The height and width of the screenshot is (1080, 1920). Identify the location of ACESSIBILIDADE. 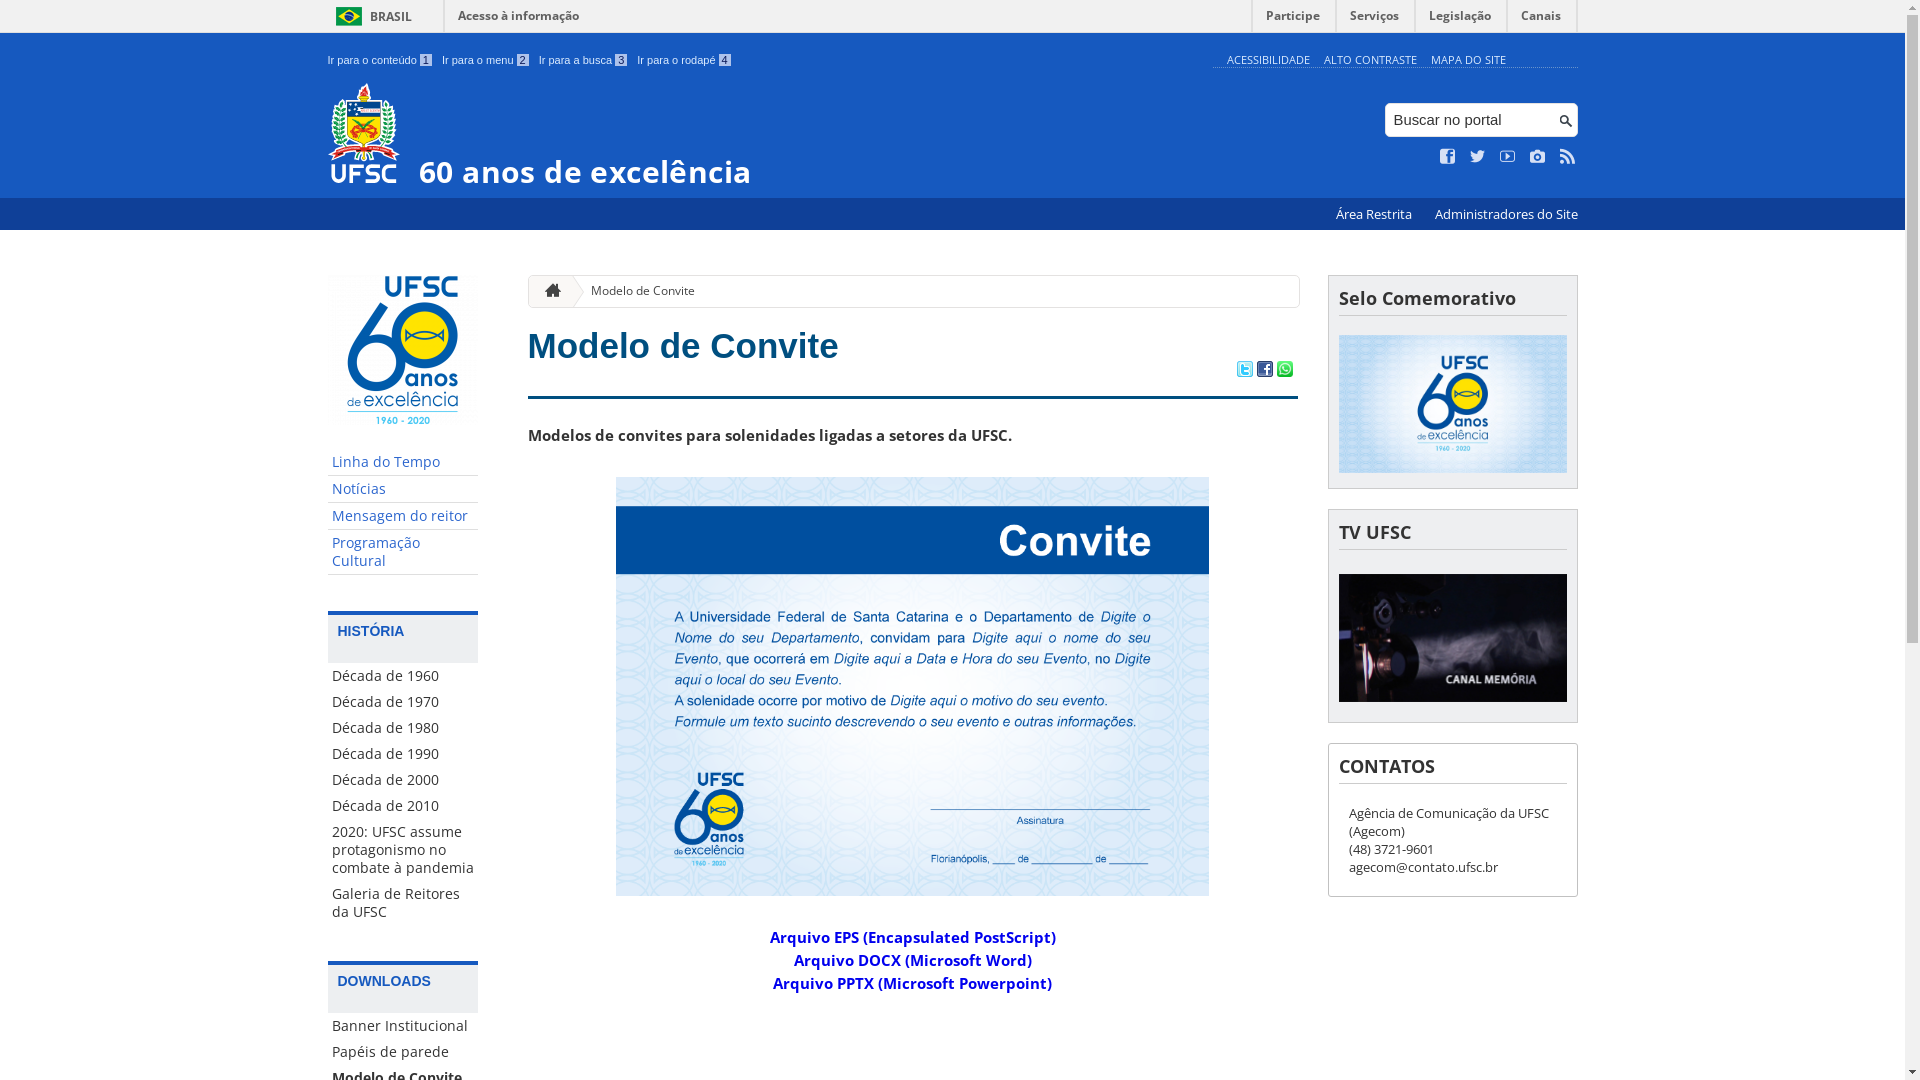
(1268, 60).